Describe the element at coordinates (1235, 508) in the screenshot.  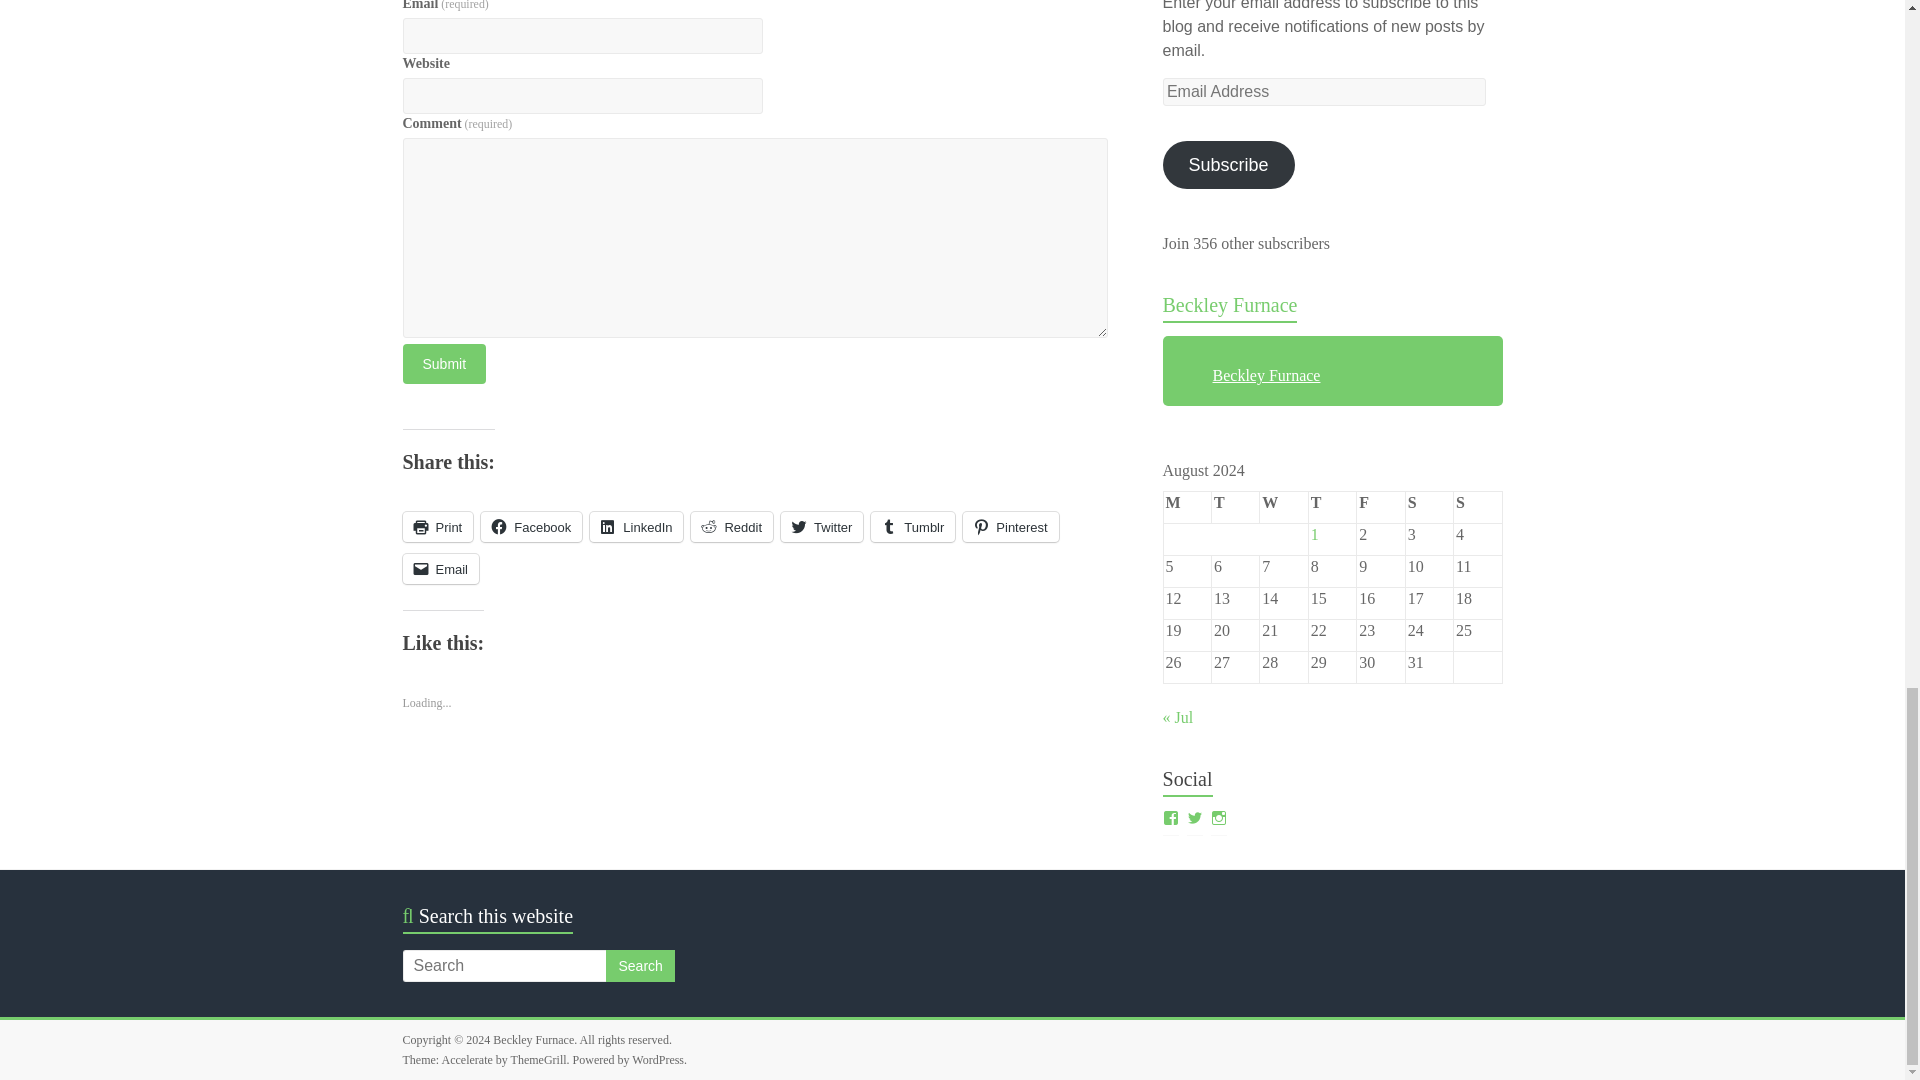
I see `Tuesday` at that location.